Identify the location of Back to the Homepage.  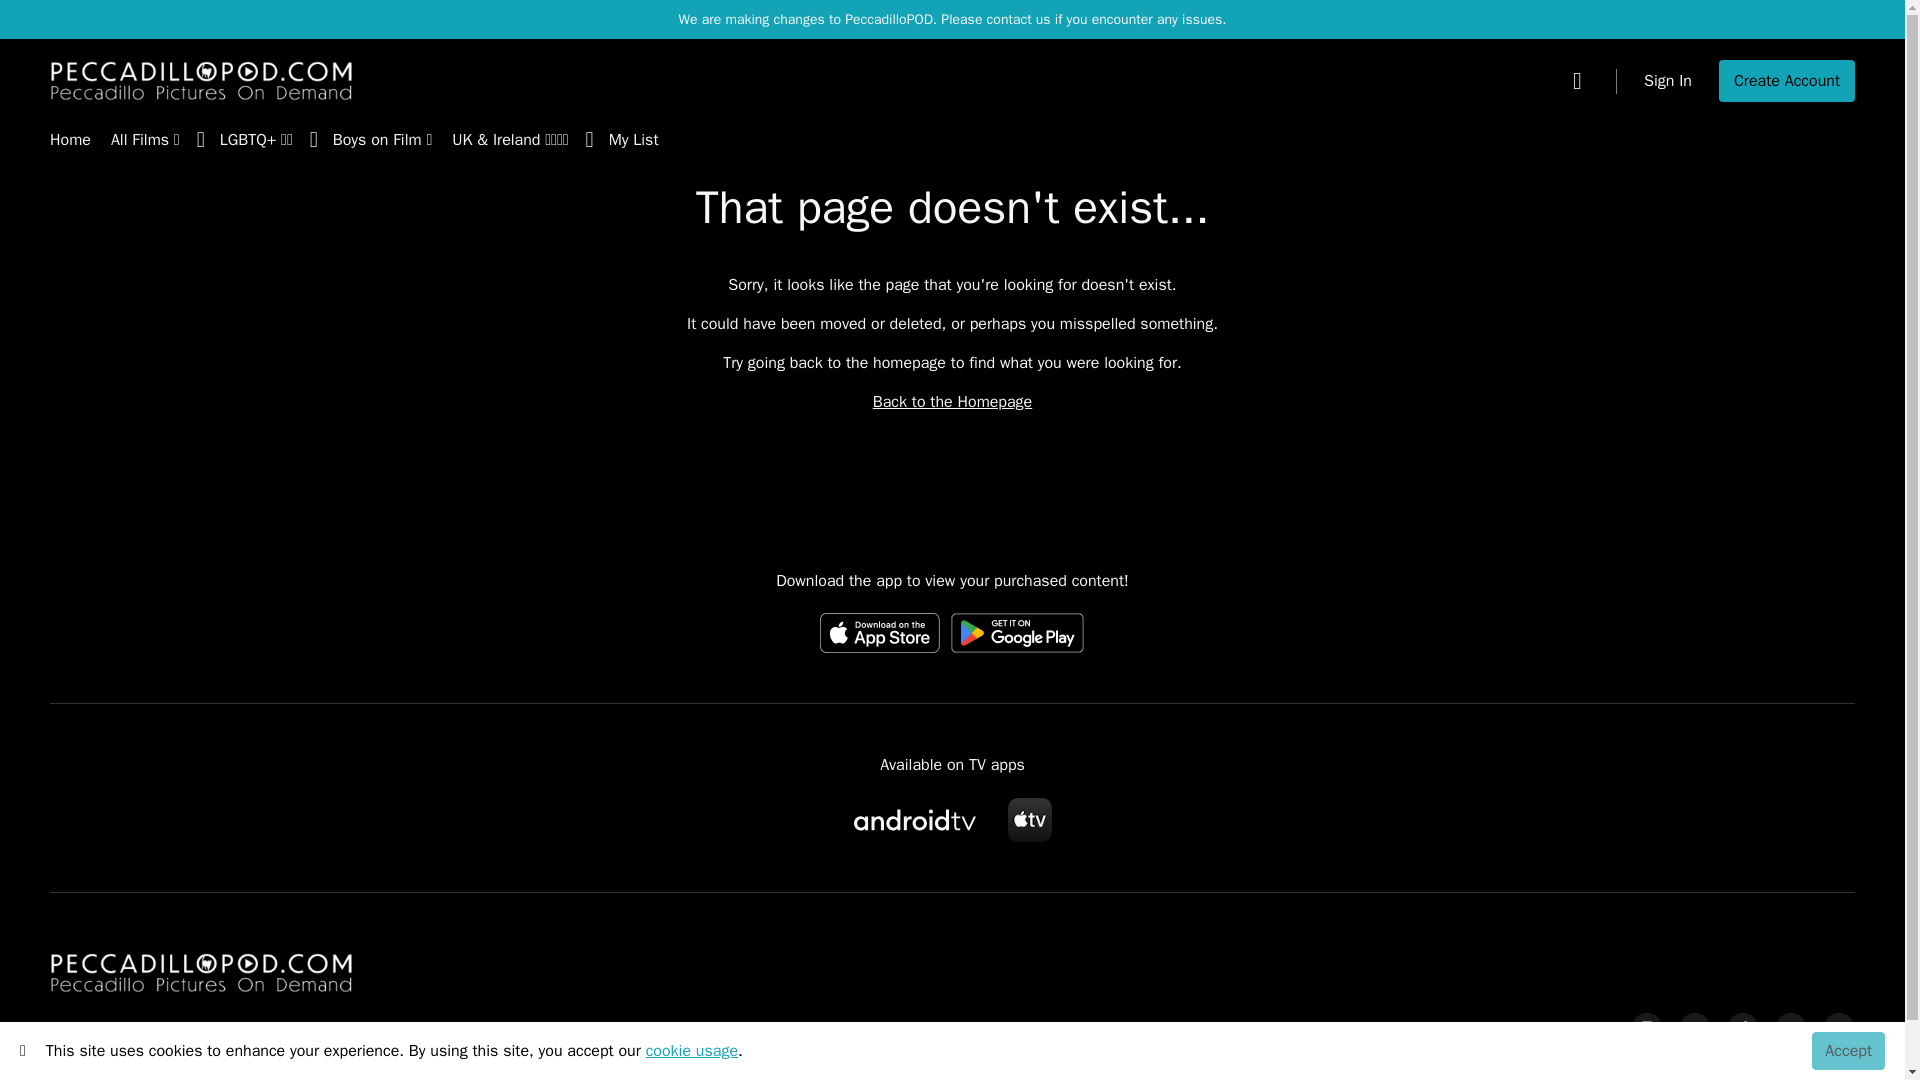
(952, 402).